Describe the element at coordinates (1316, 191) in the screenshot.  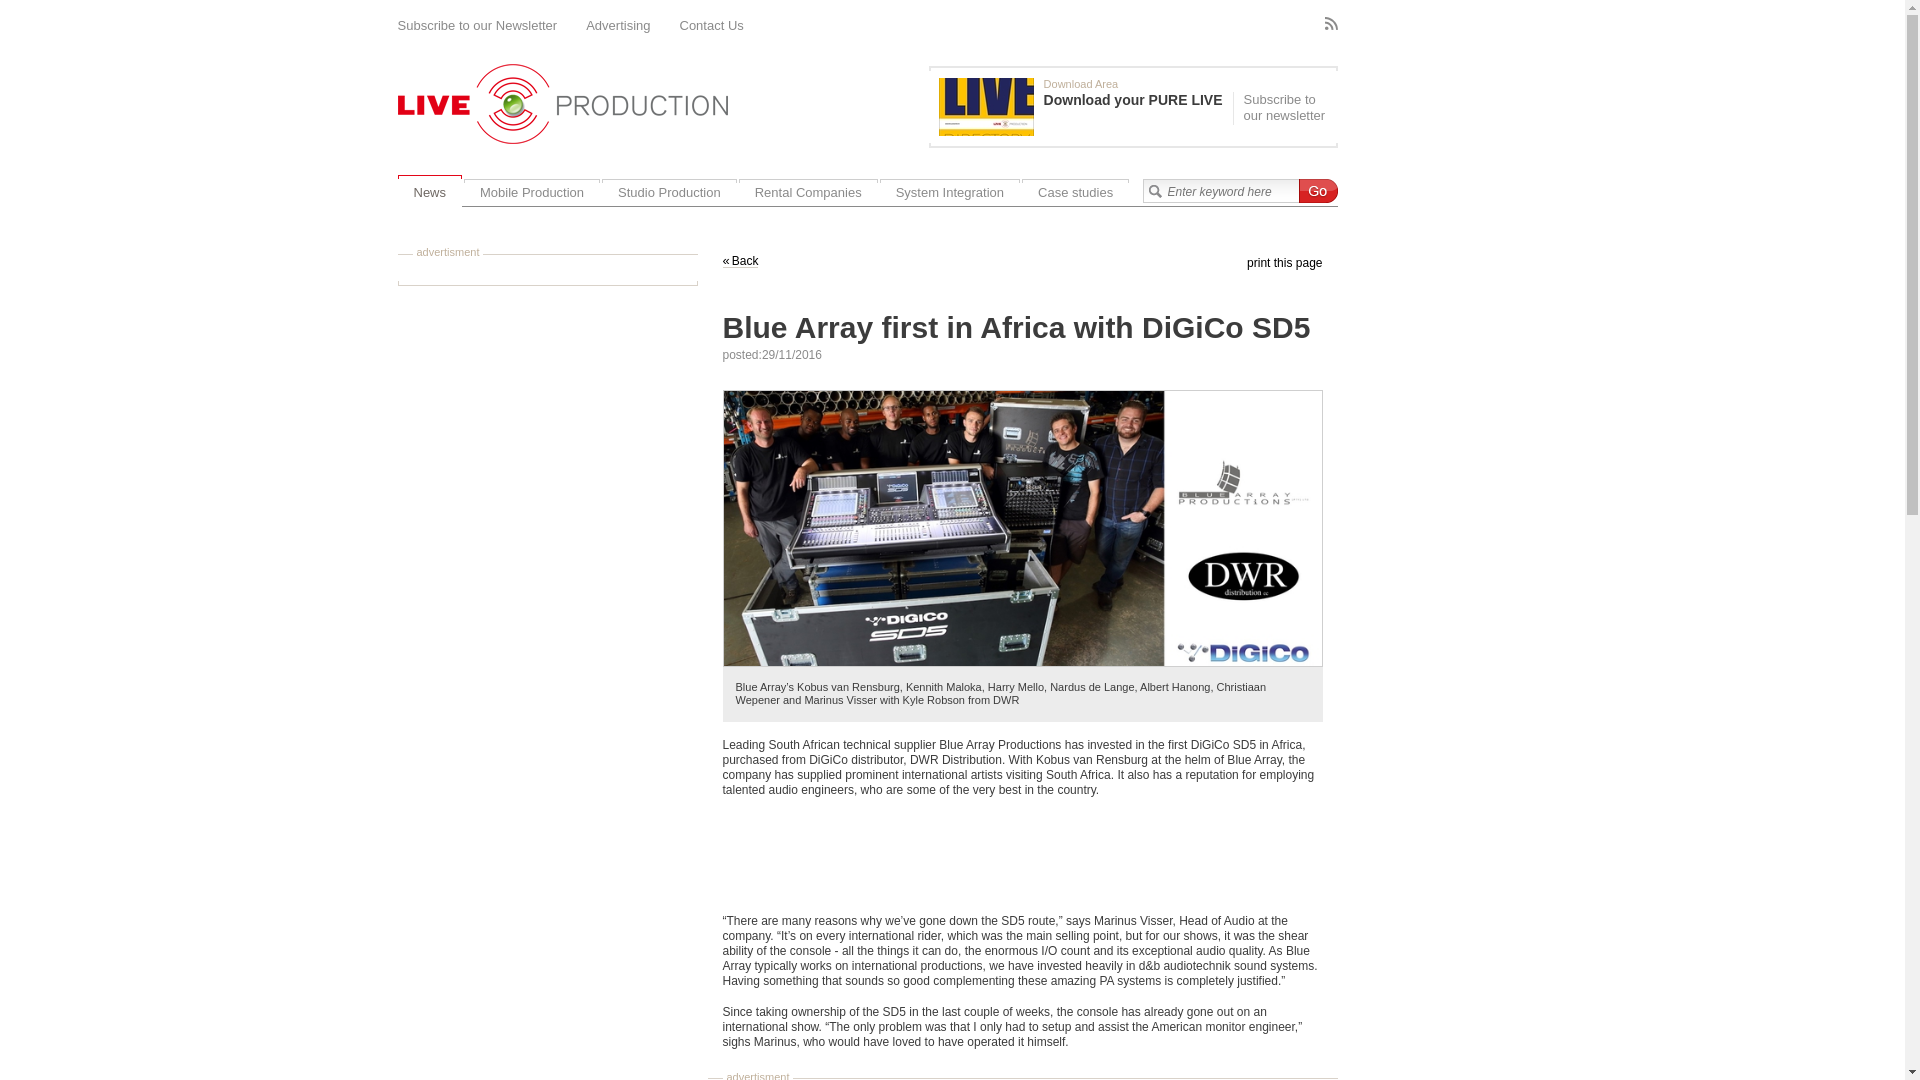
I see `Go` at that location.